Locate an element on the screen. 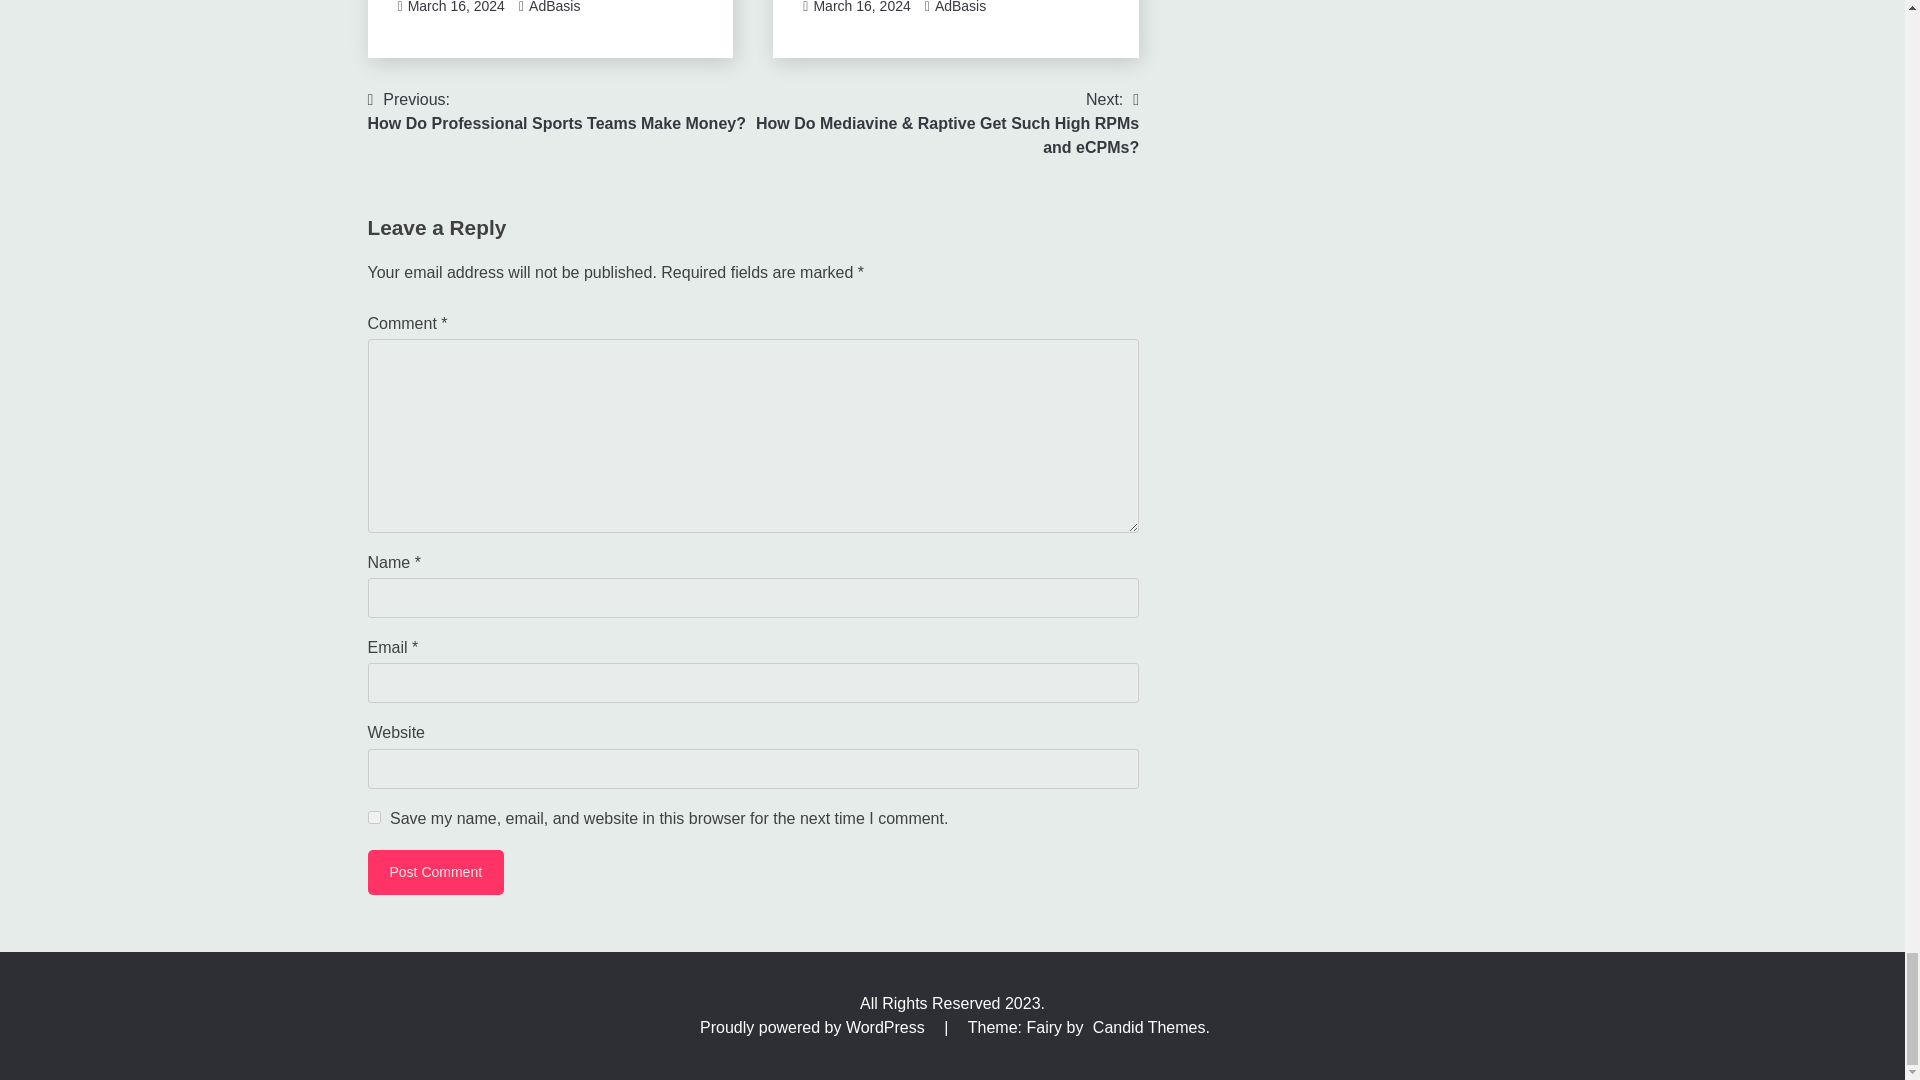  yes is located at coordinates (374, 818).